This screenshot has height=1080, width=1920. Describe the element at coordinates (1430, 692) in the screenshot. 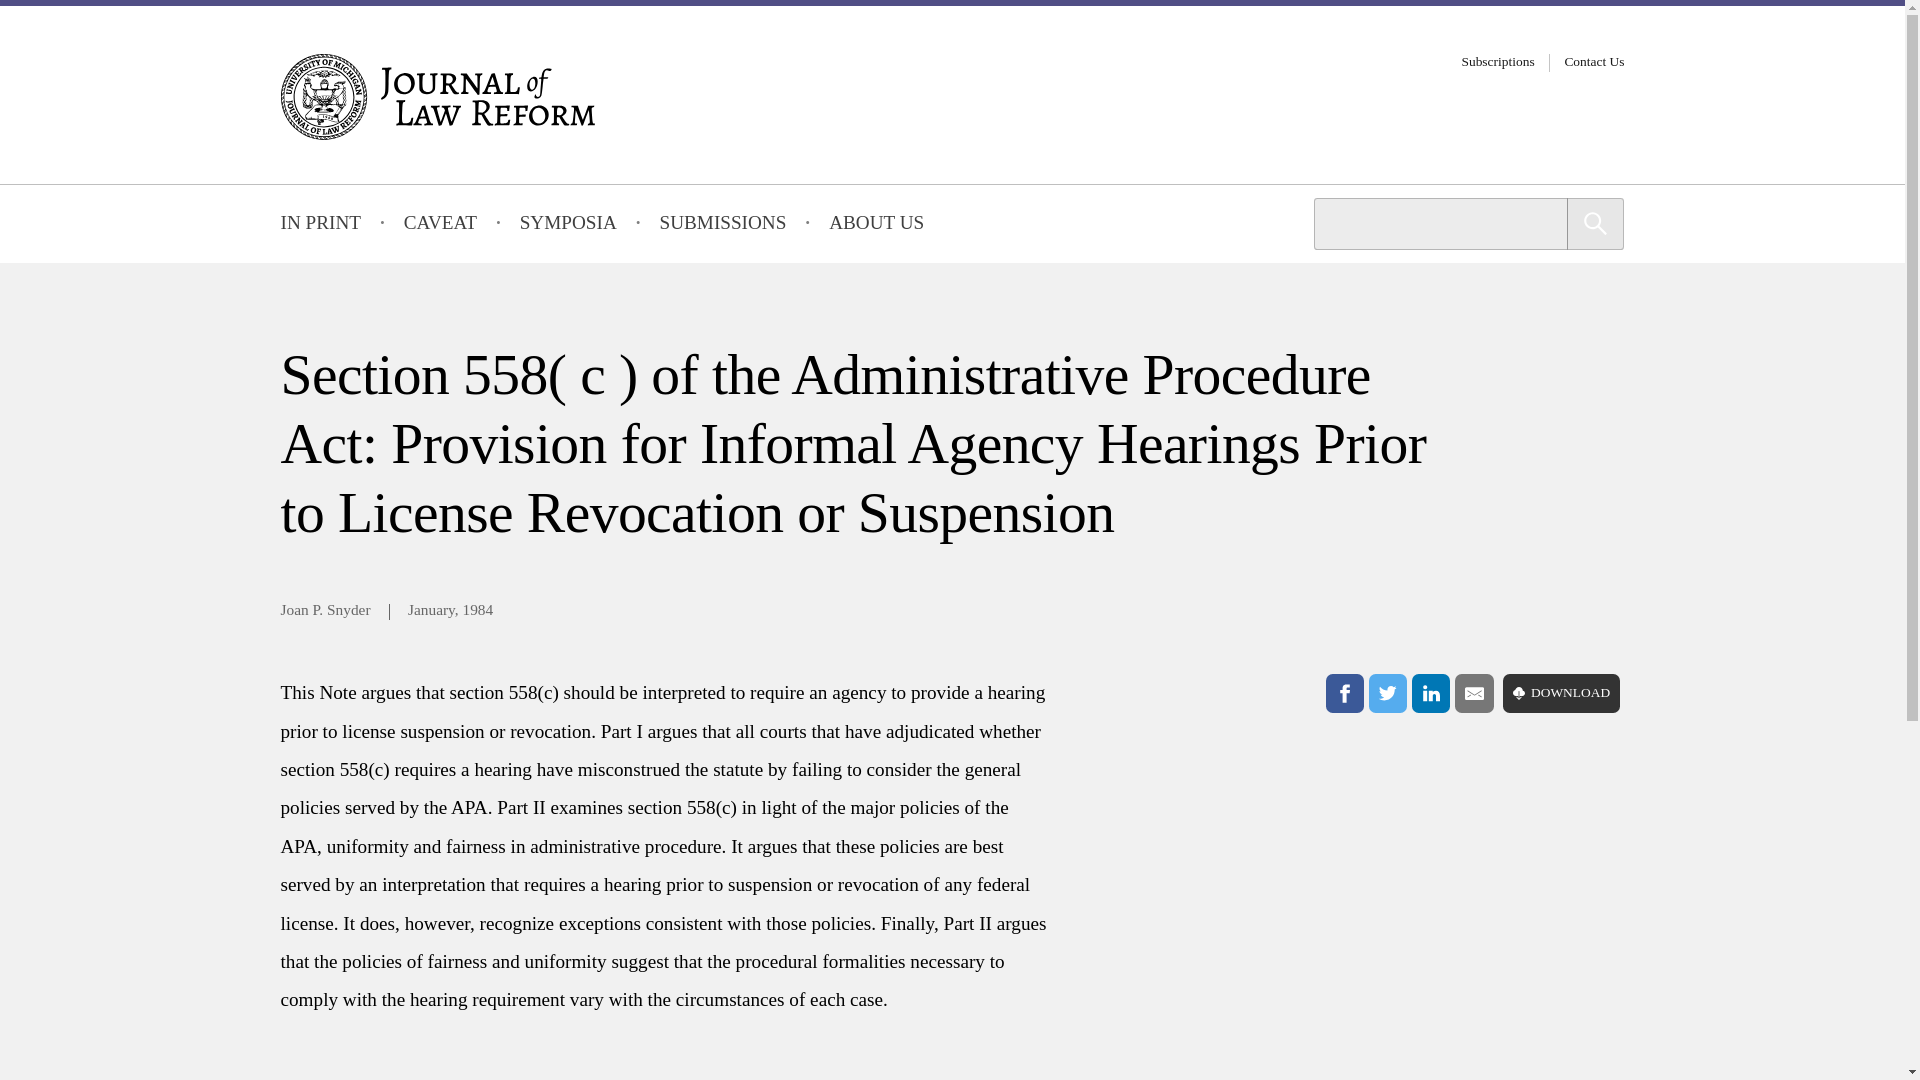

I see `LinkedIn` at that location.